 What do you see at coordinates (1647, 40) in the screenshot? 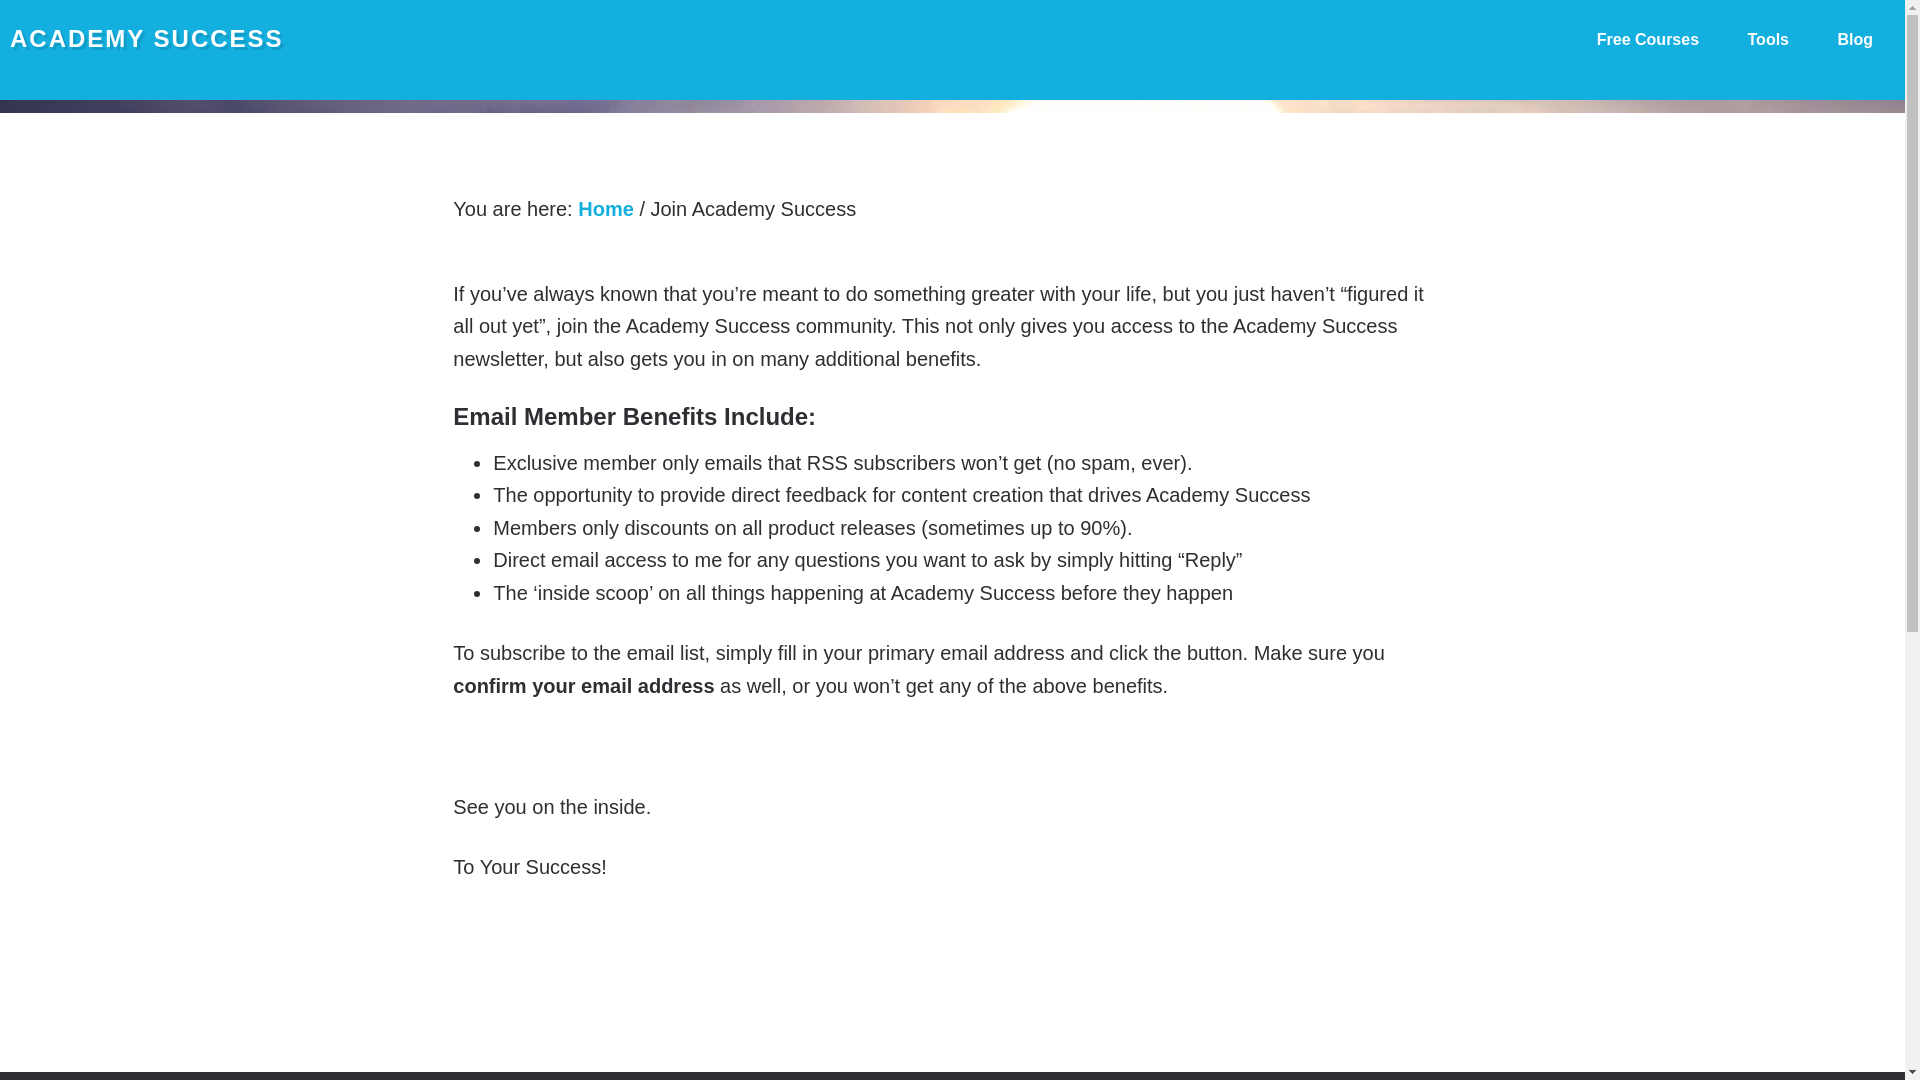
I see `Free Courses` at bounding box center [1647, 40].